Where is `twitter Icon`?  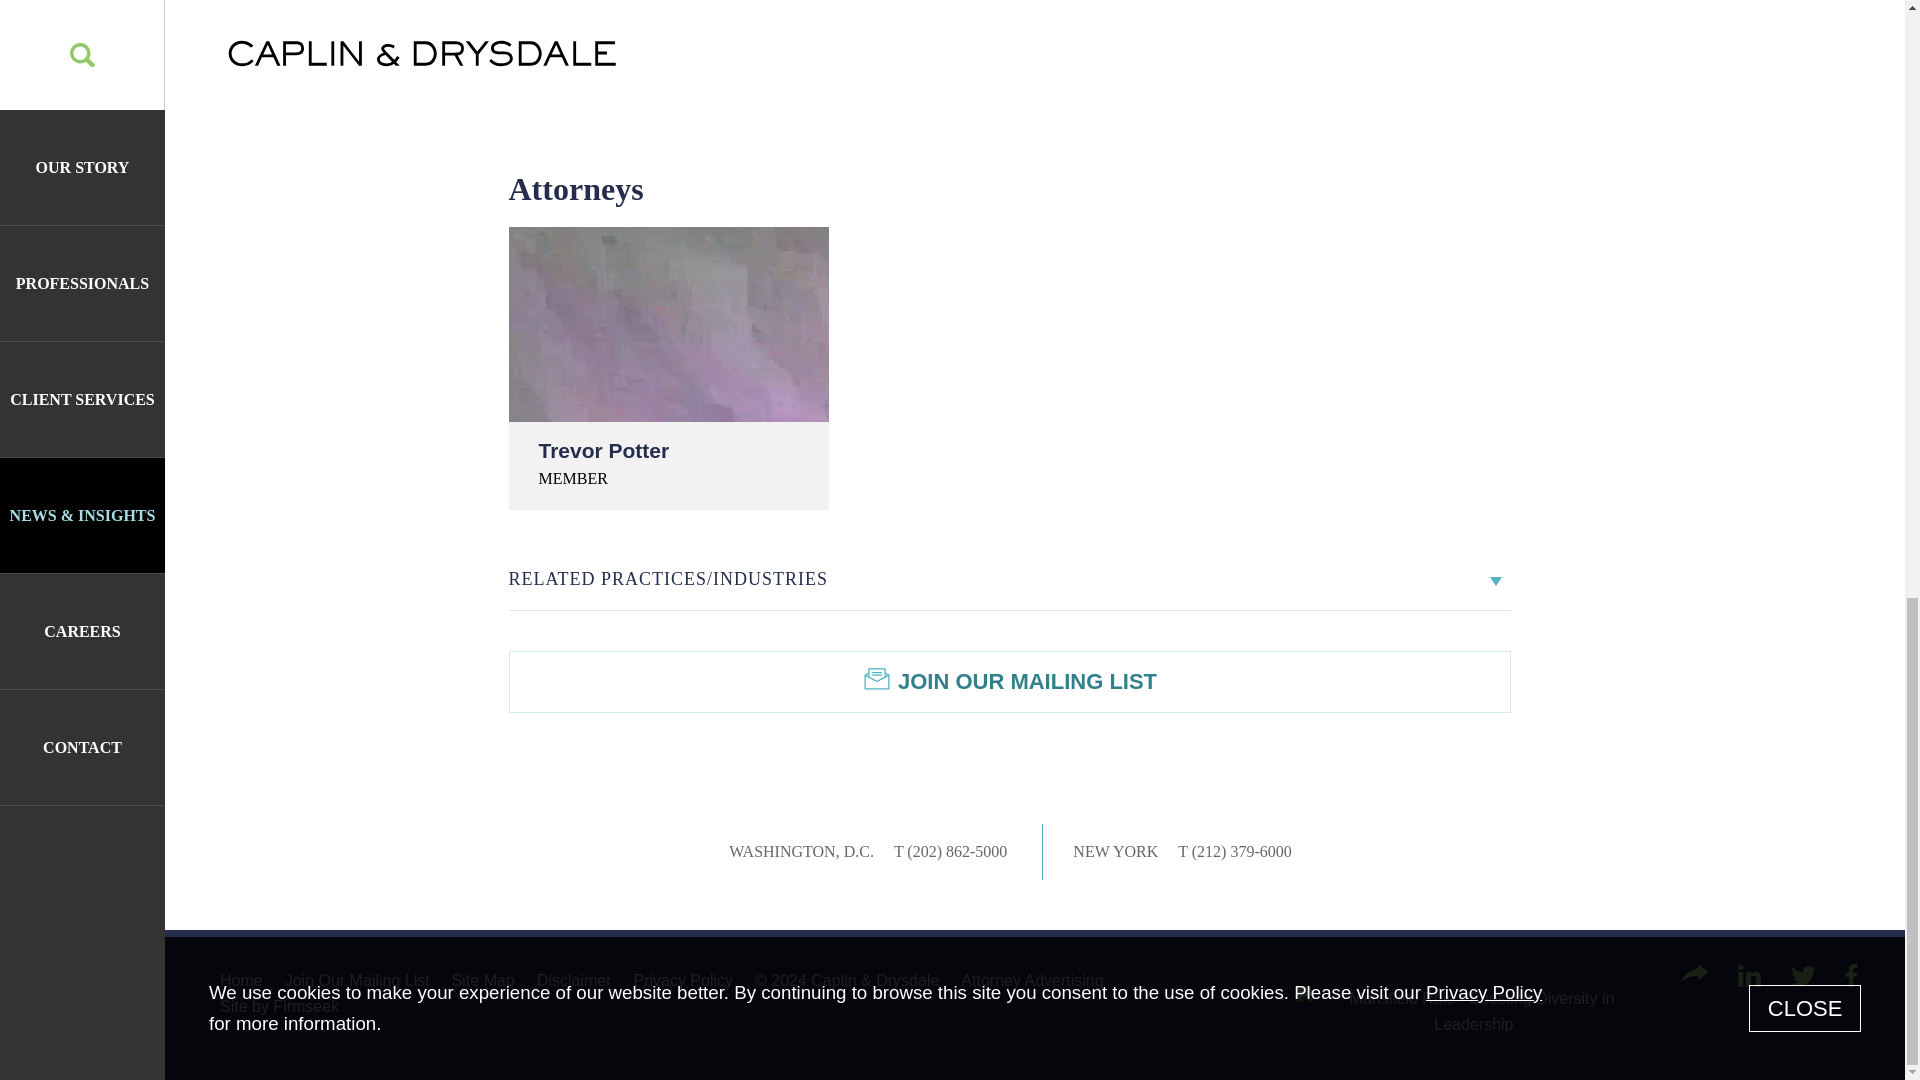
twitter Icon is located at coordinates (1804, 976).